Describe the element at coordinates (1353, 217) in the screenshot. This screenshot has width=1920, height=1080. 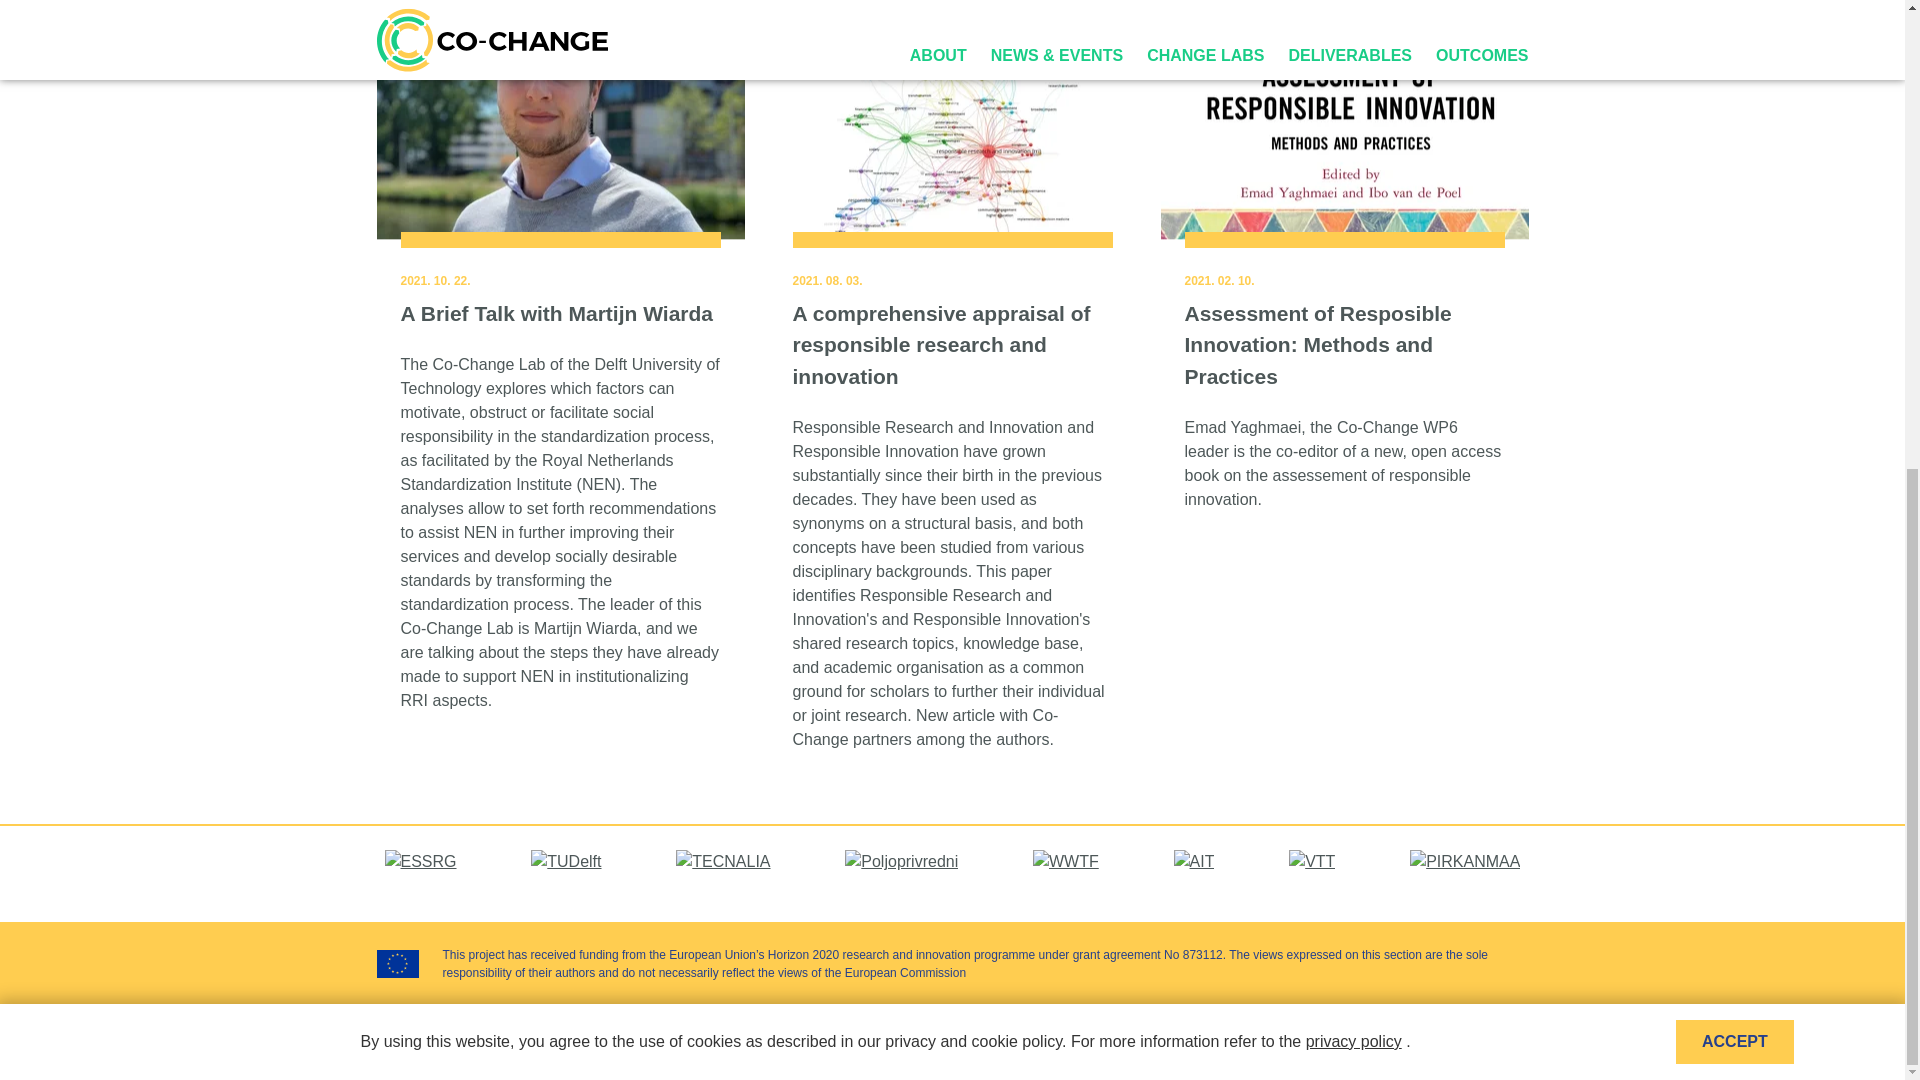
I see `privacy policy` at that location.